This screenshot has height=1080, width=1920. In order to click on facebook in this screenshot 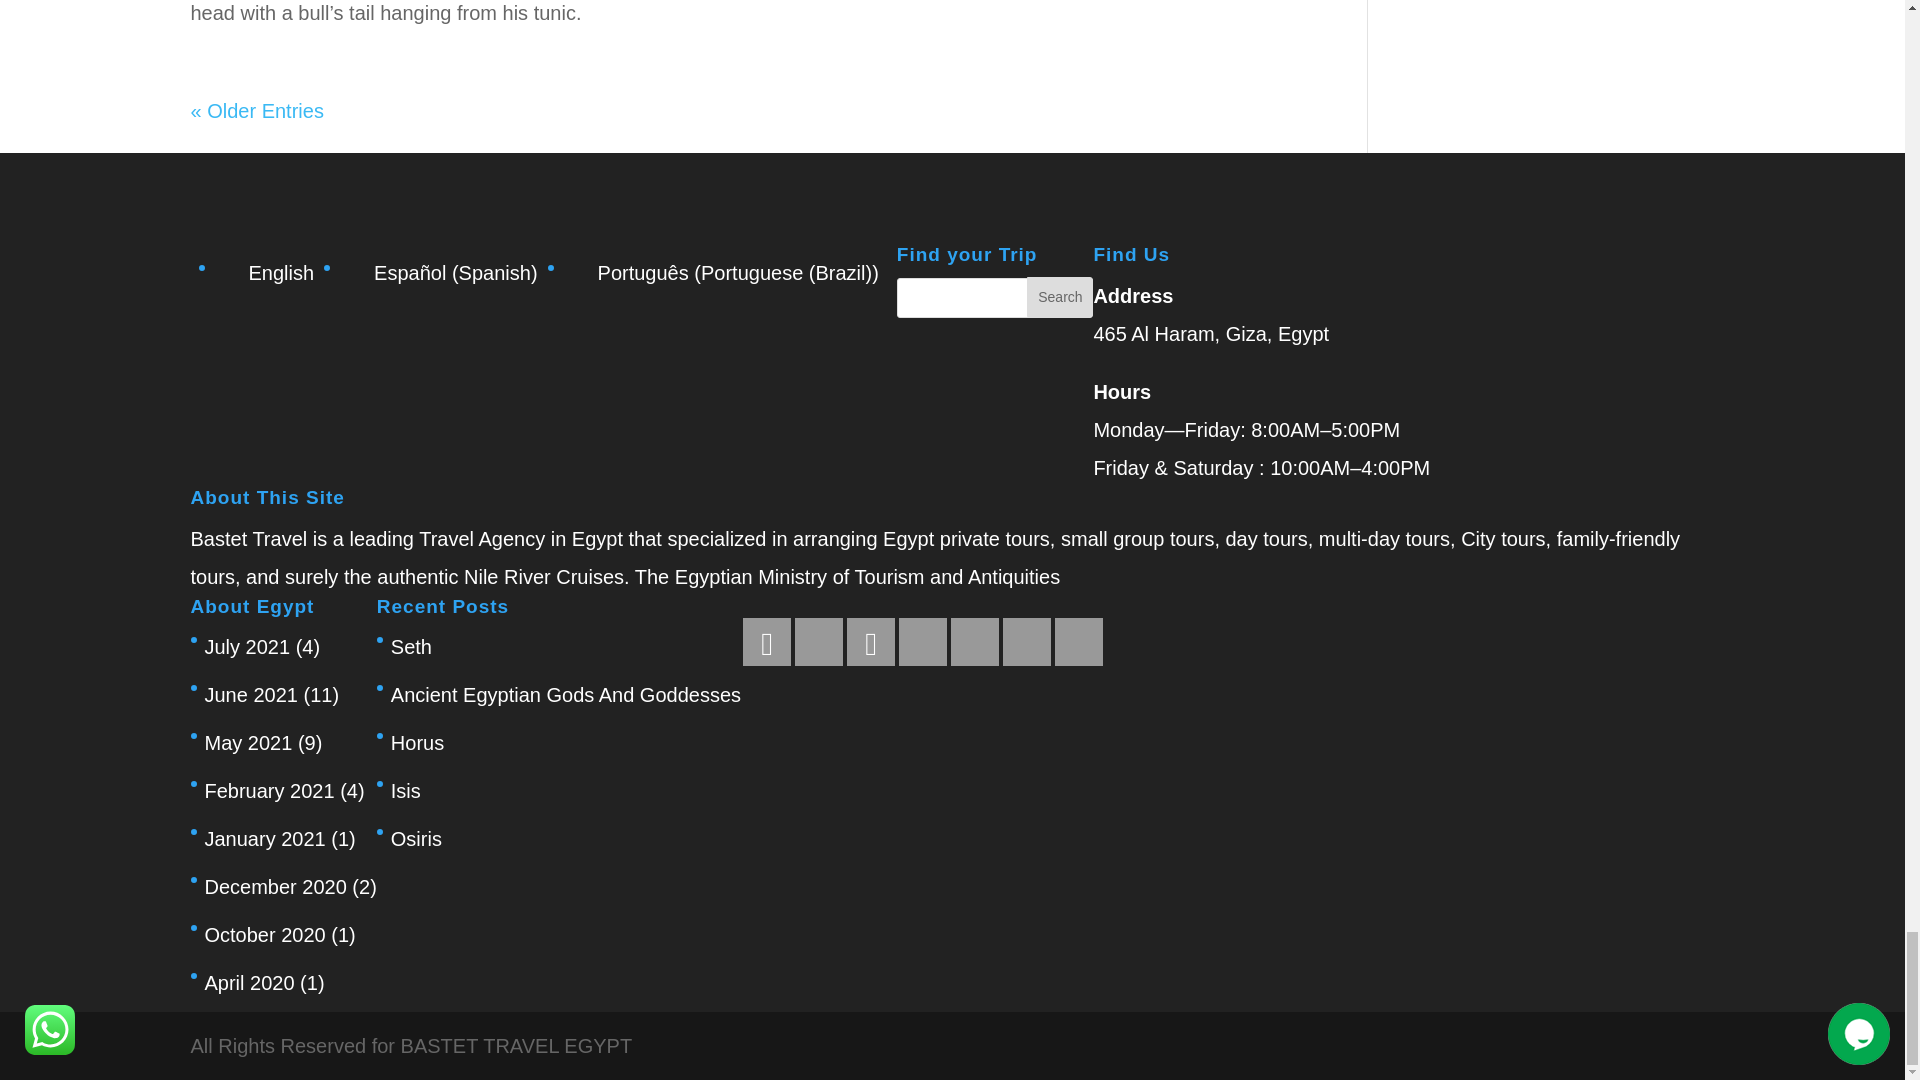, I will do `click(767, 642)`.